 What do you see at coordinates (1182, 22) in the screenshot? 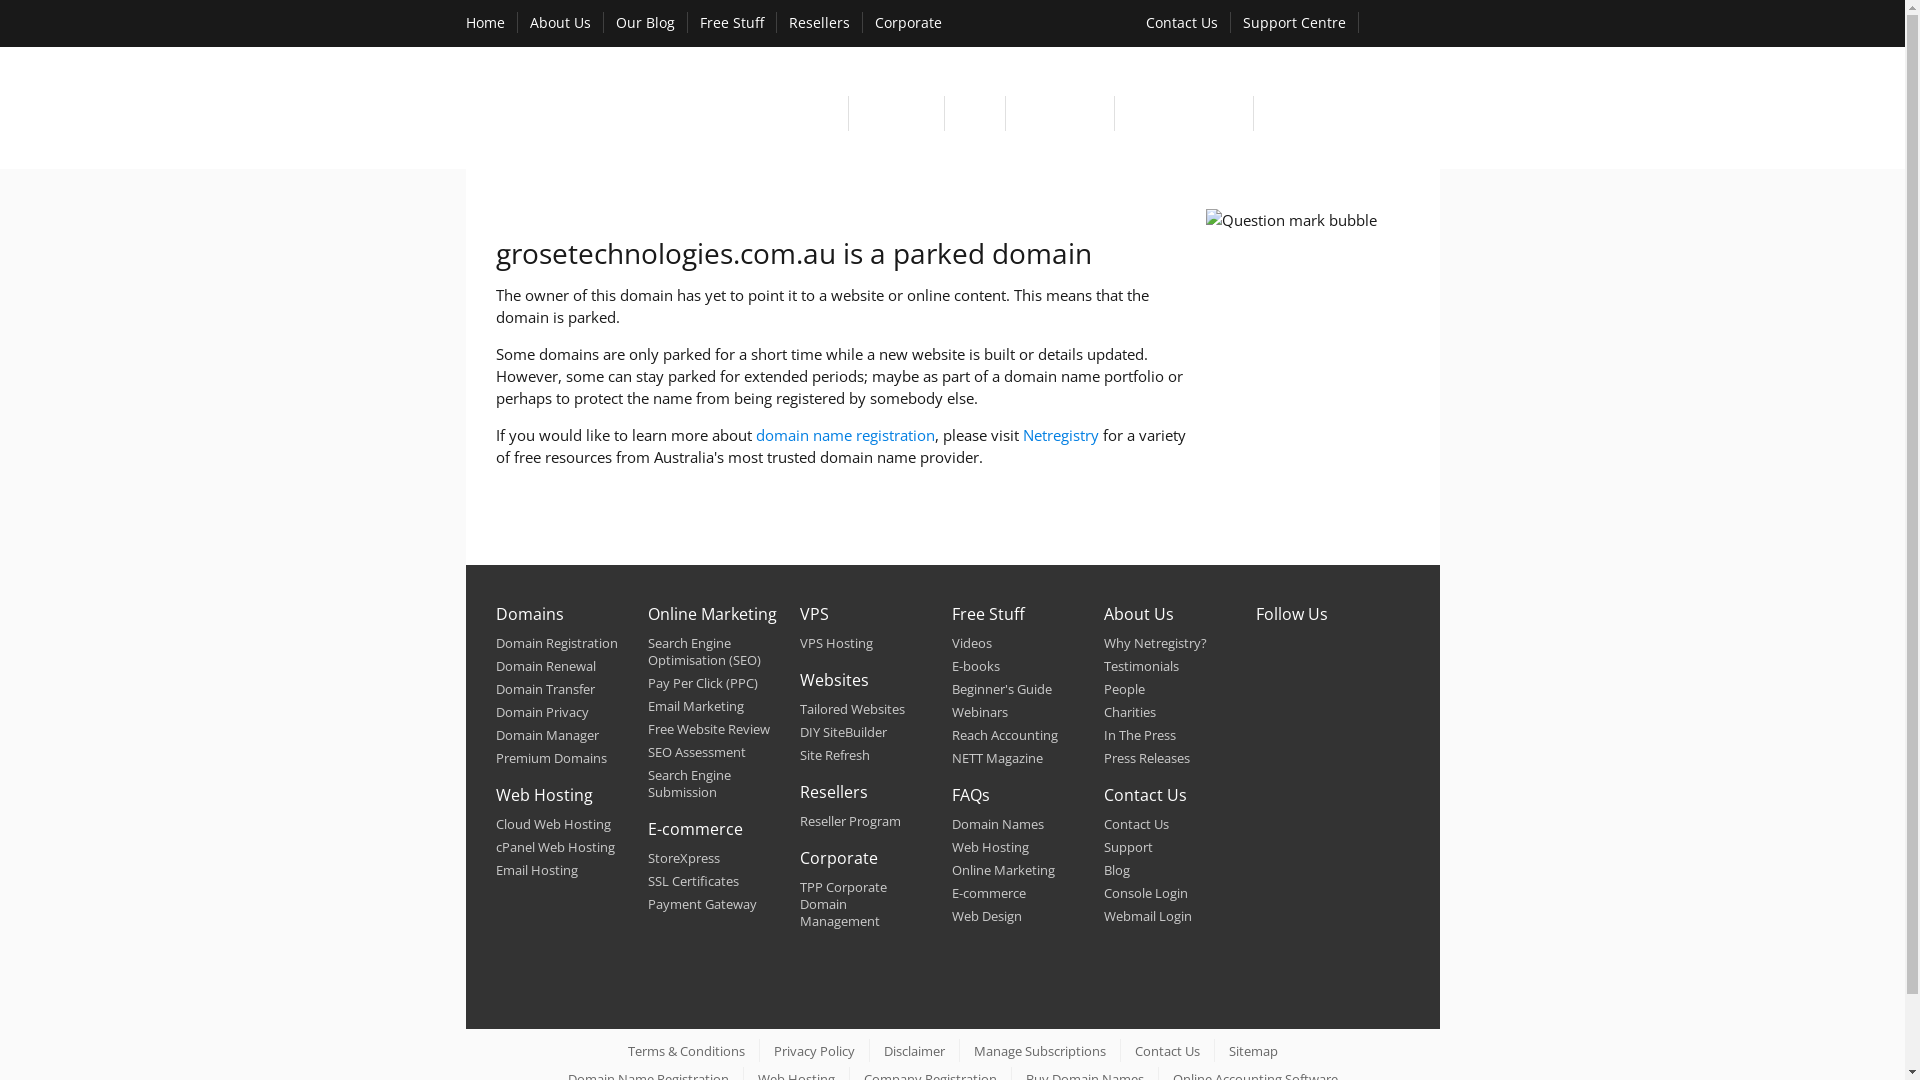
I see `Contact Us` at bounding box center [1182, 22].